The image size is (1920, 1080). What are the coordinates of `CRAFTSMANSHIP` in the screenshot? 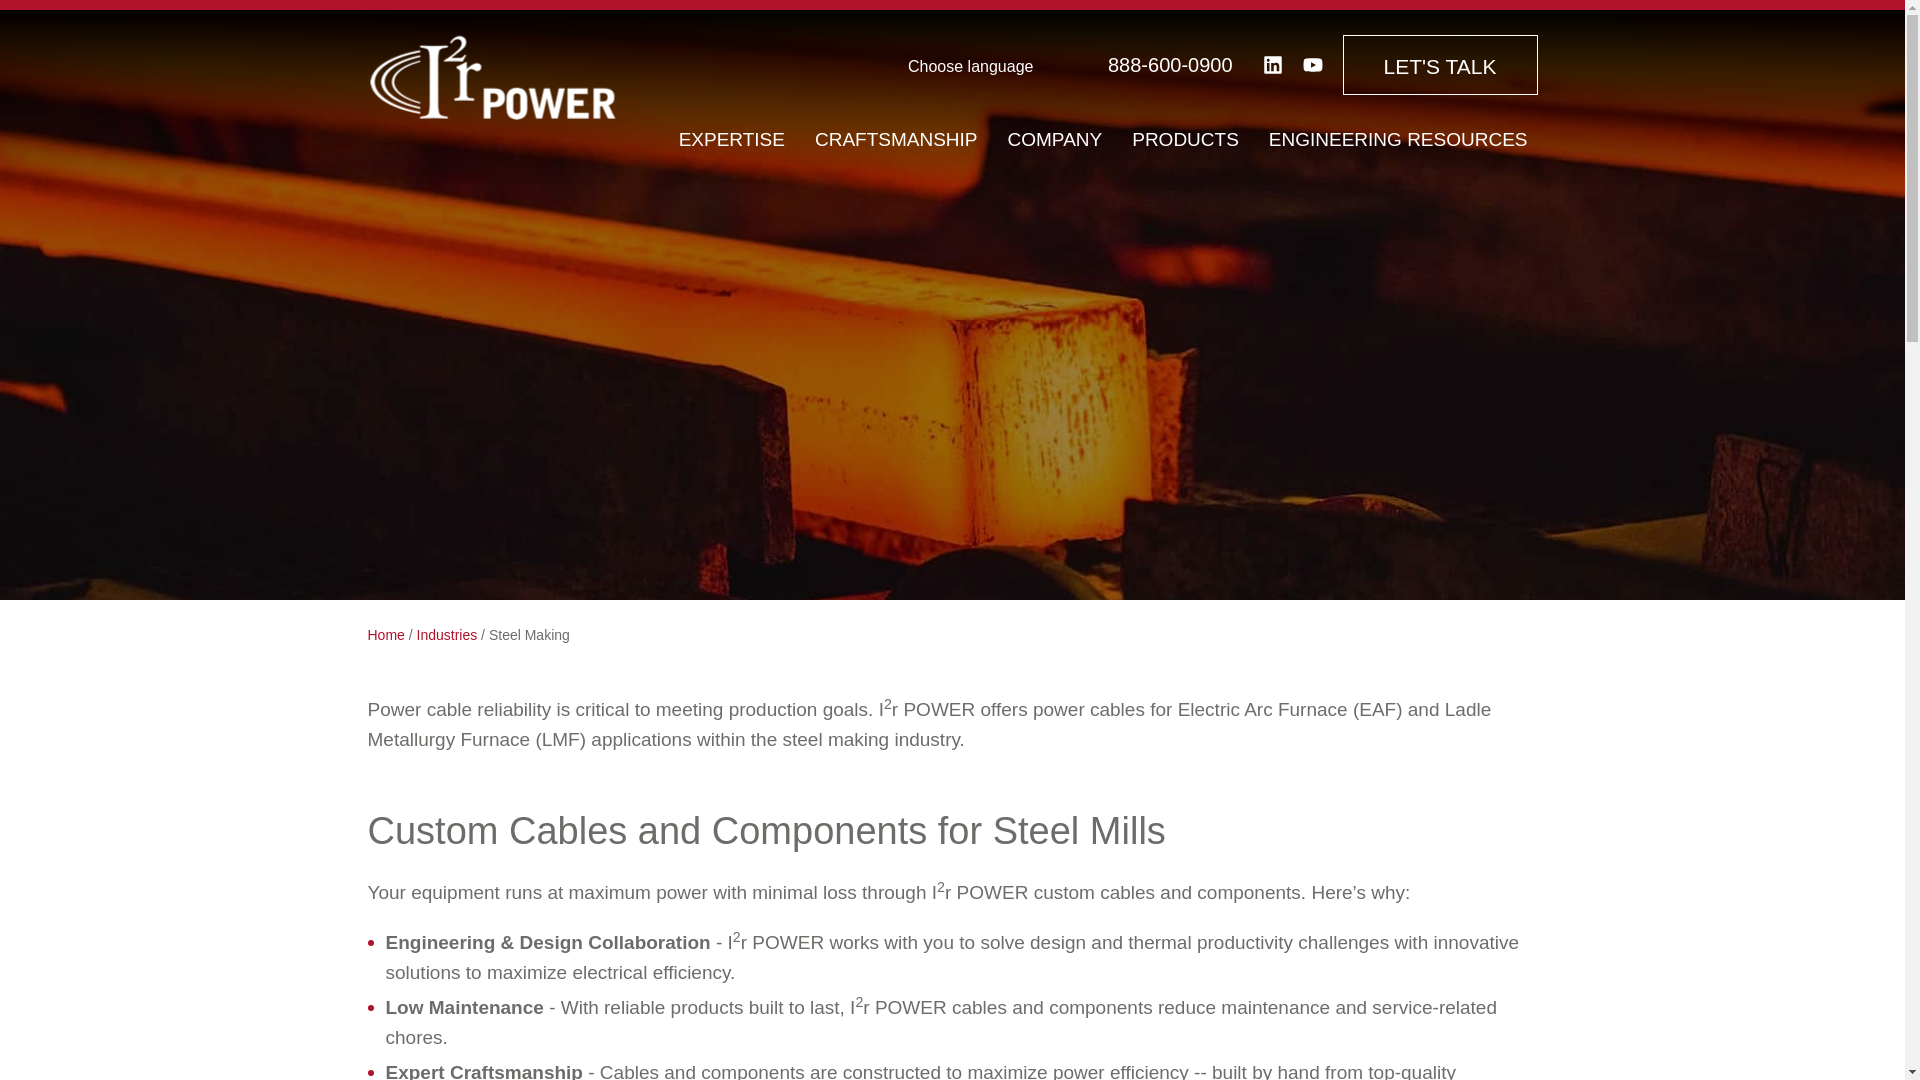 It's located at (896, 140).